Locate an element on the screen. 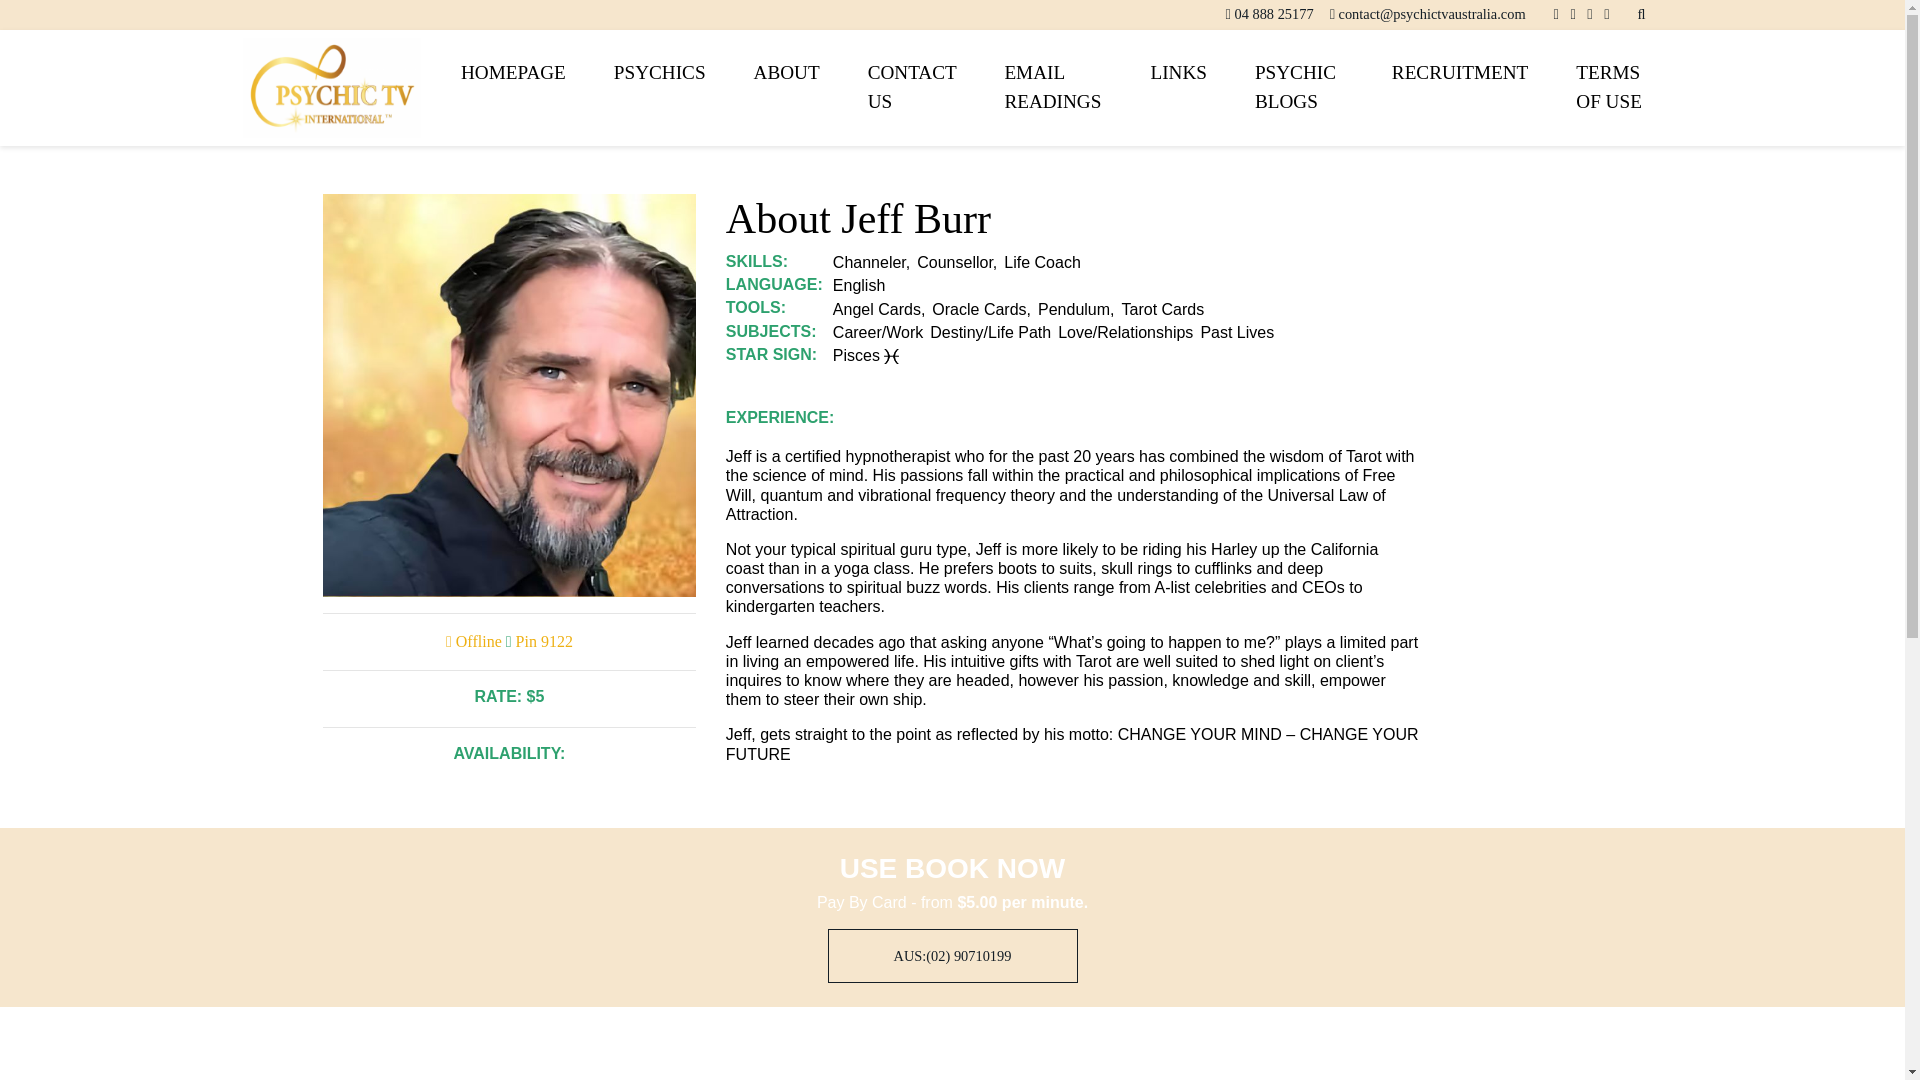  Psychics is located at coordinates (659, 73).